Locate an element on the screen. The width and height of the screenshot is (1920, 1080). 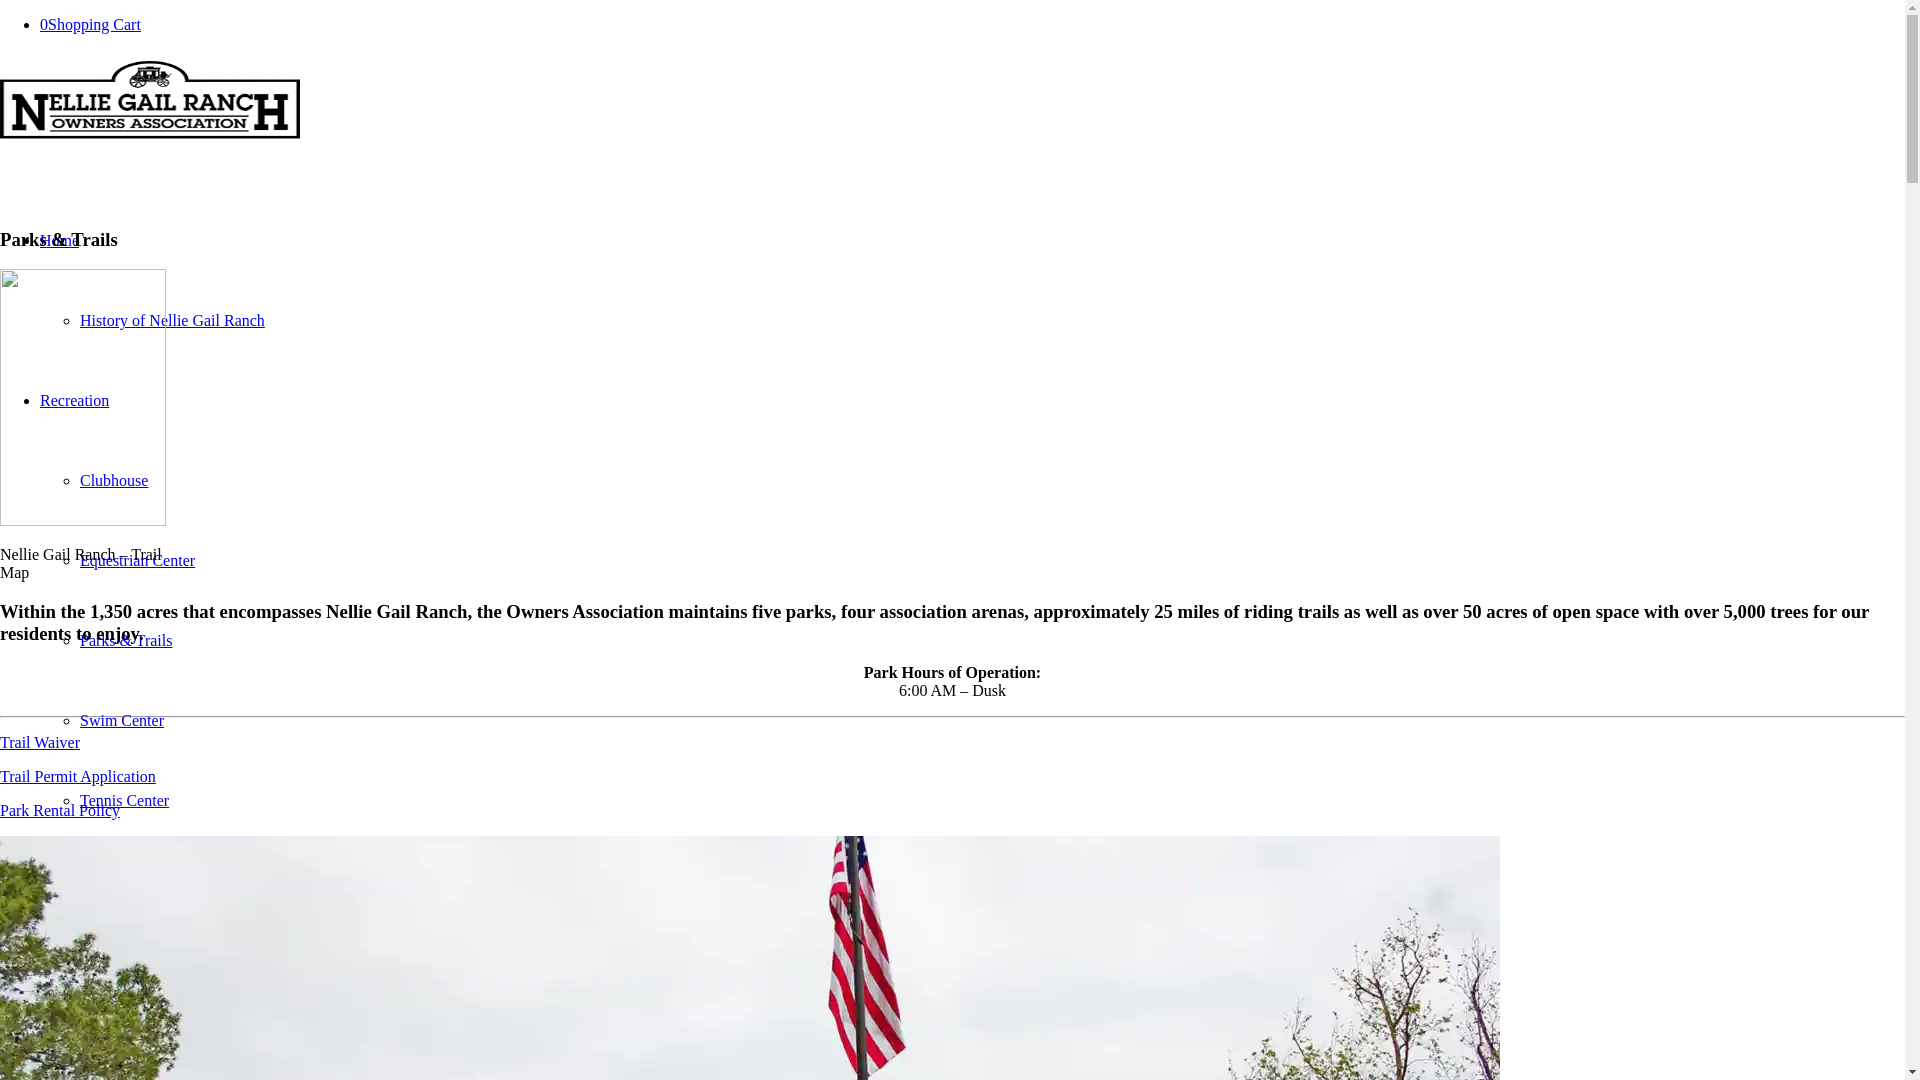
Waiver is located at coordinates (57, 742).